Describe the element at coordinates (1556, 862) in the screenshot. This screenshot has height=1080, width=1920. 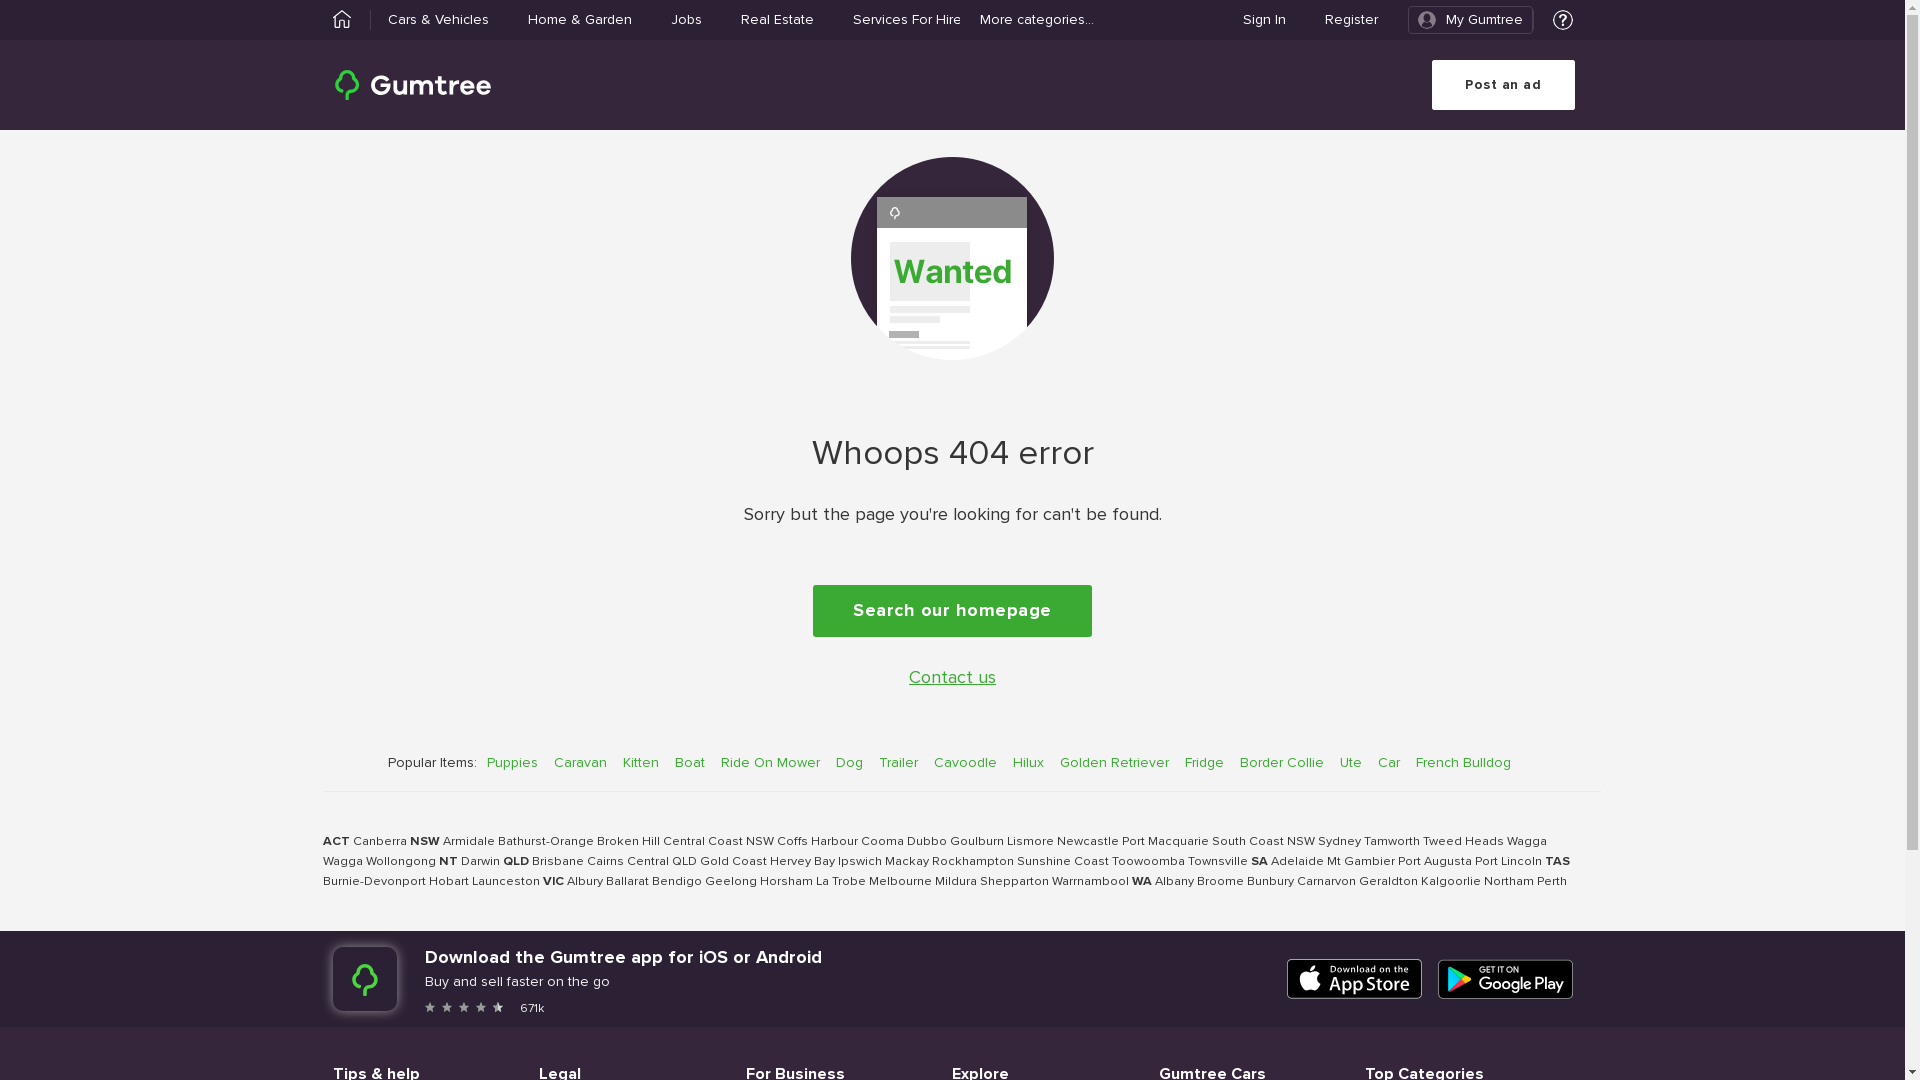
I see `TAS` at that location.